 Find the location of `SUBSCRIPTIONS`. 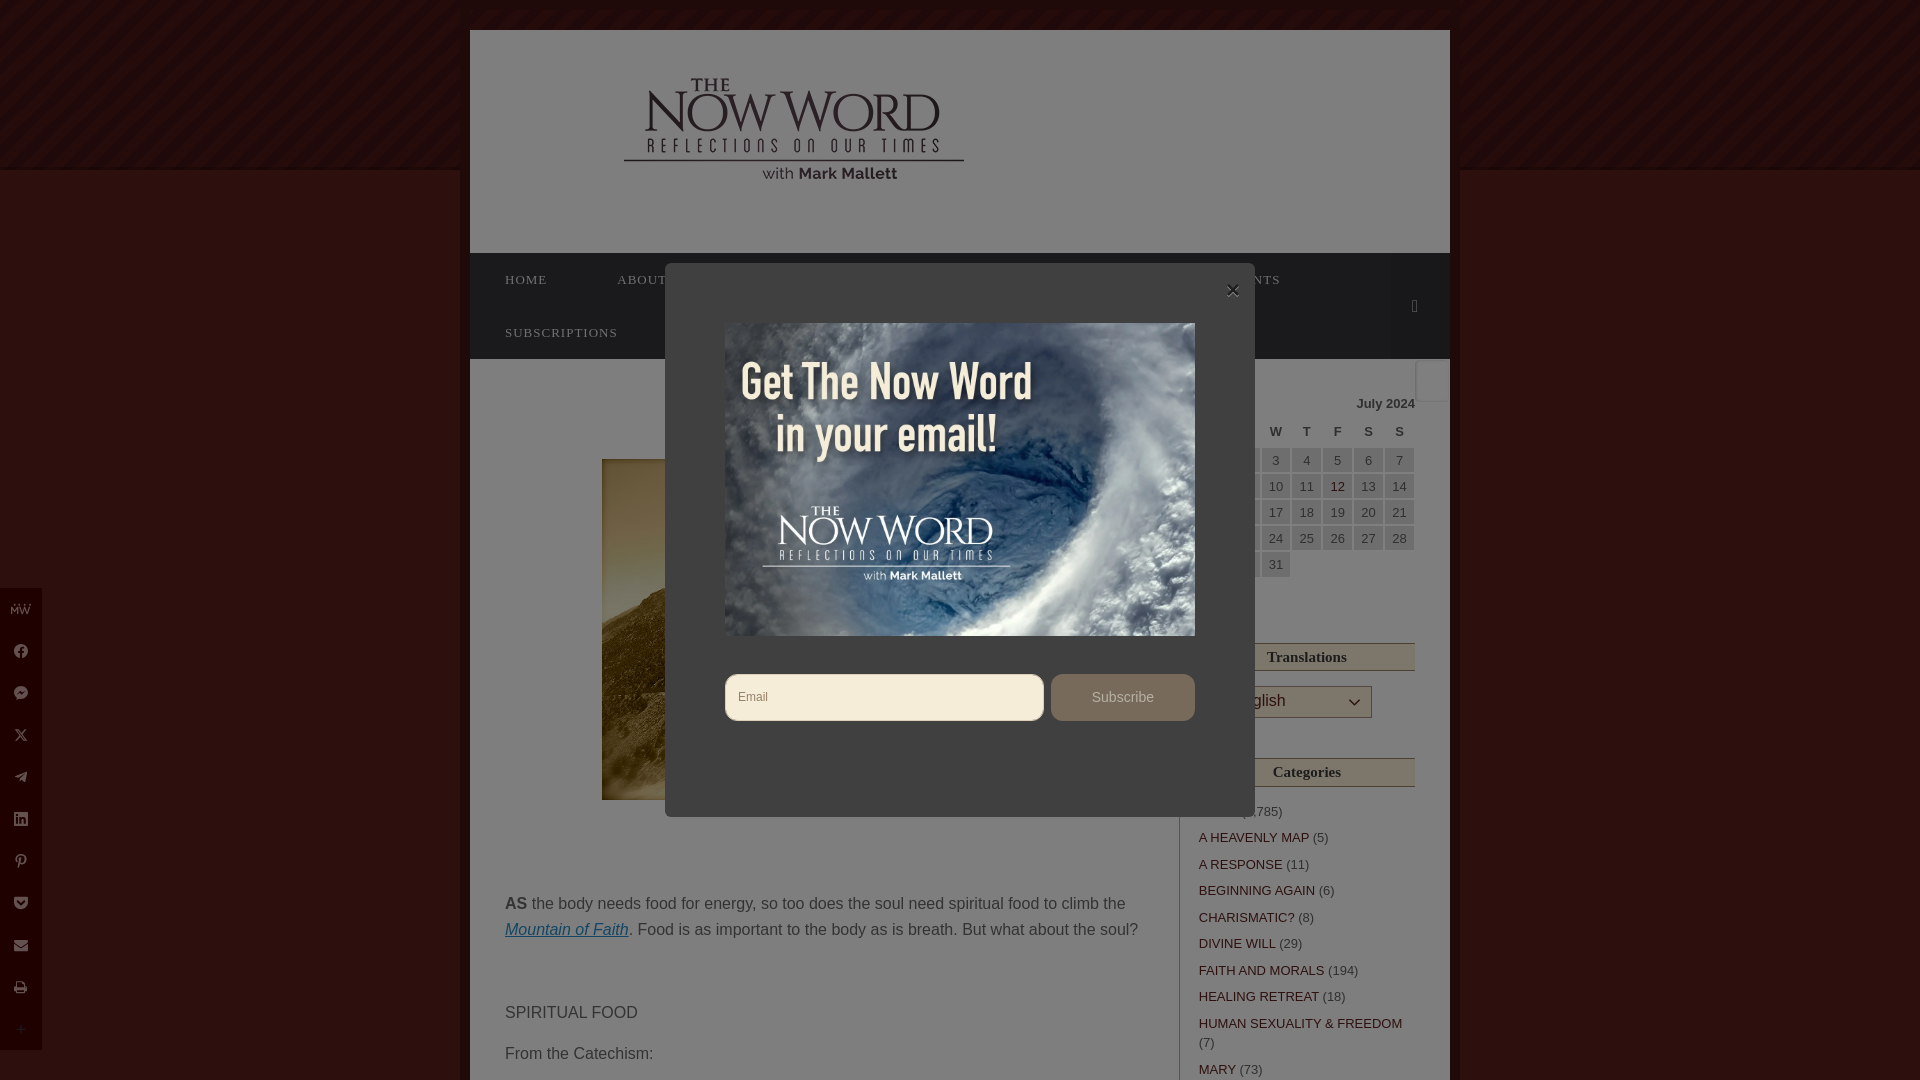

SUBSCRIPTIONS is located at coordinates (561, 332).